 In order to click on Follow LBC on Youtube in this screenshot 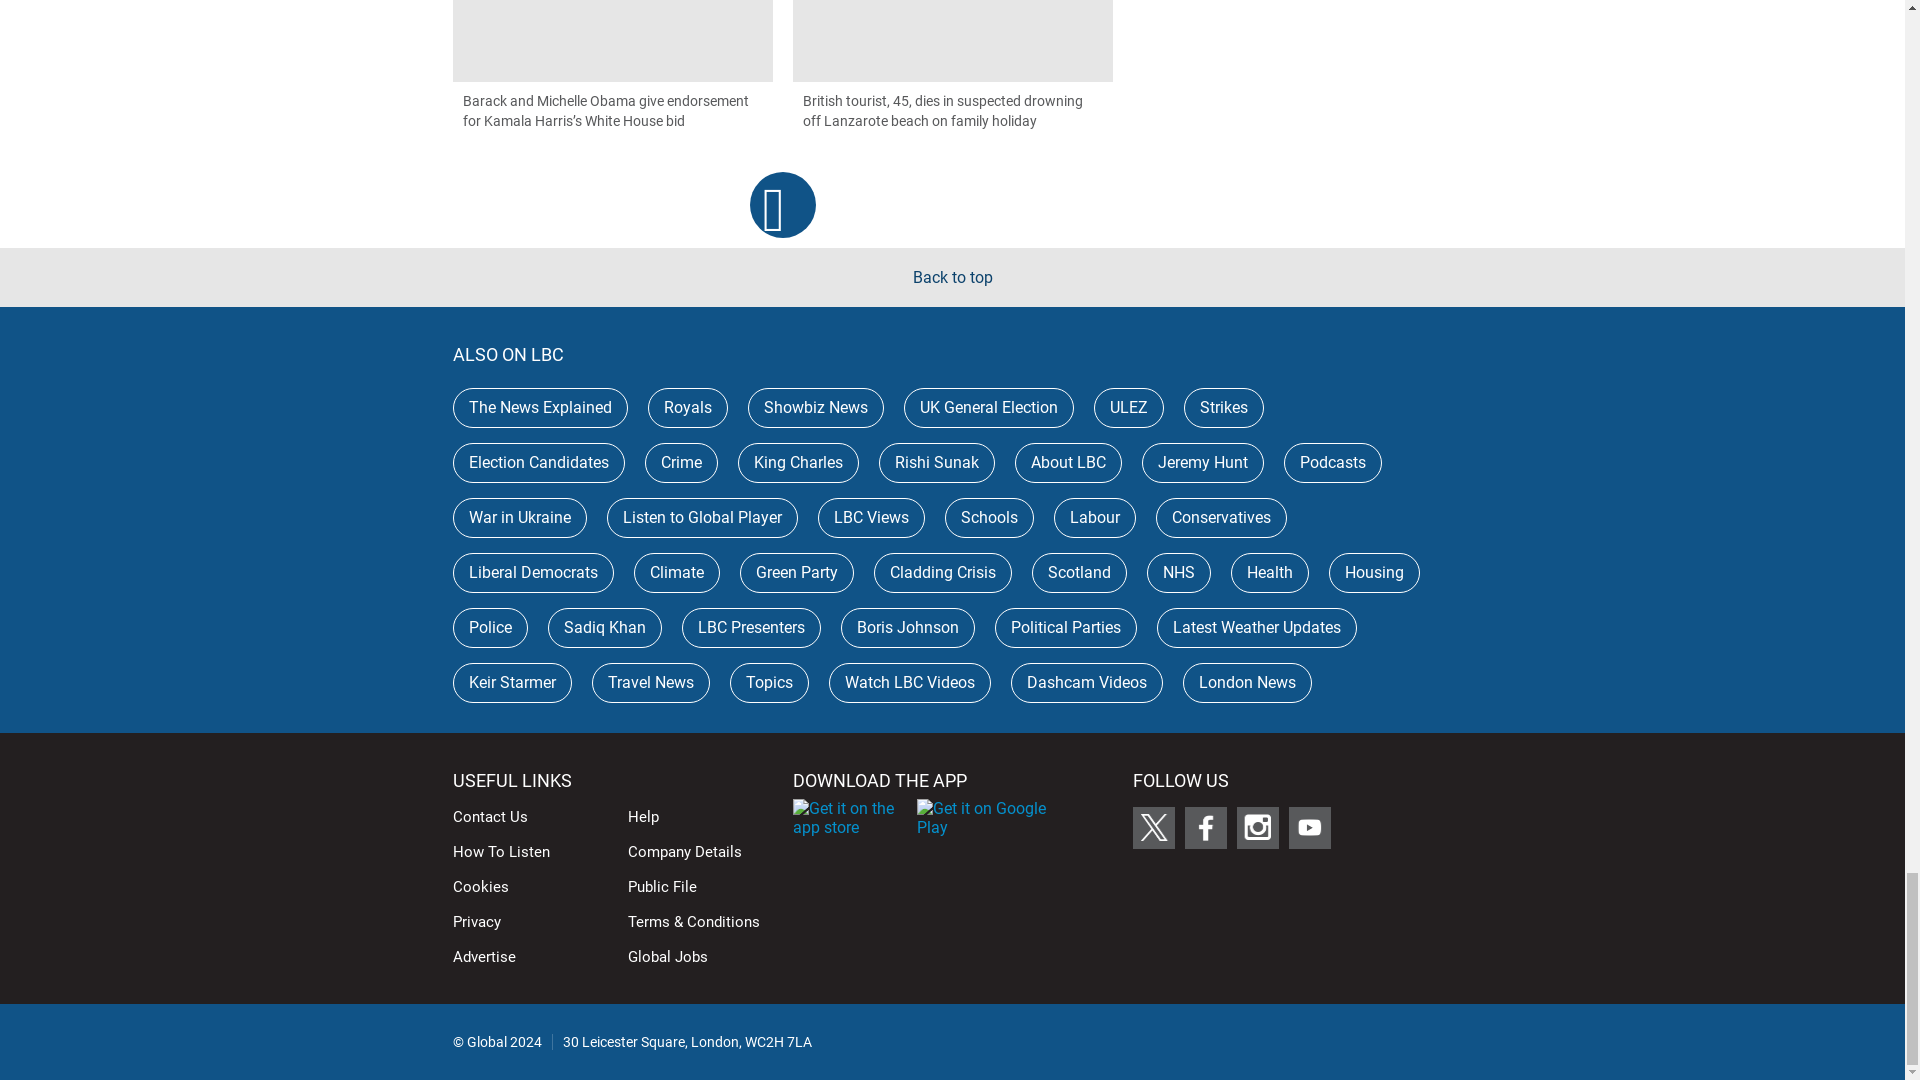, I will do `click(1309, 827)`.